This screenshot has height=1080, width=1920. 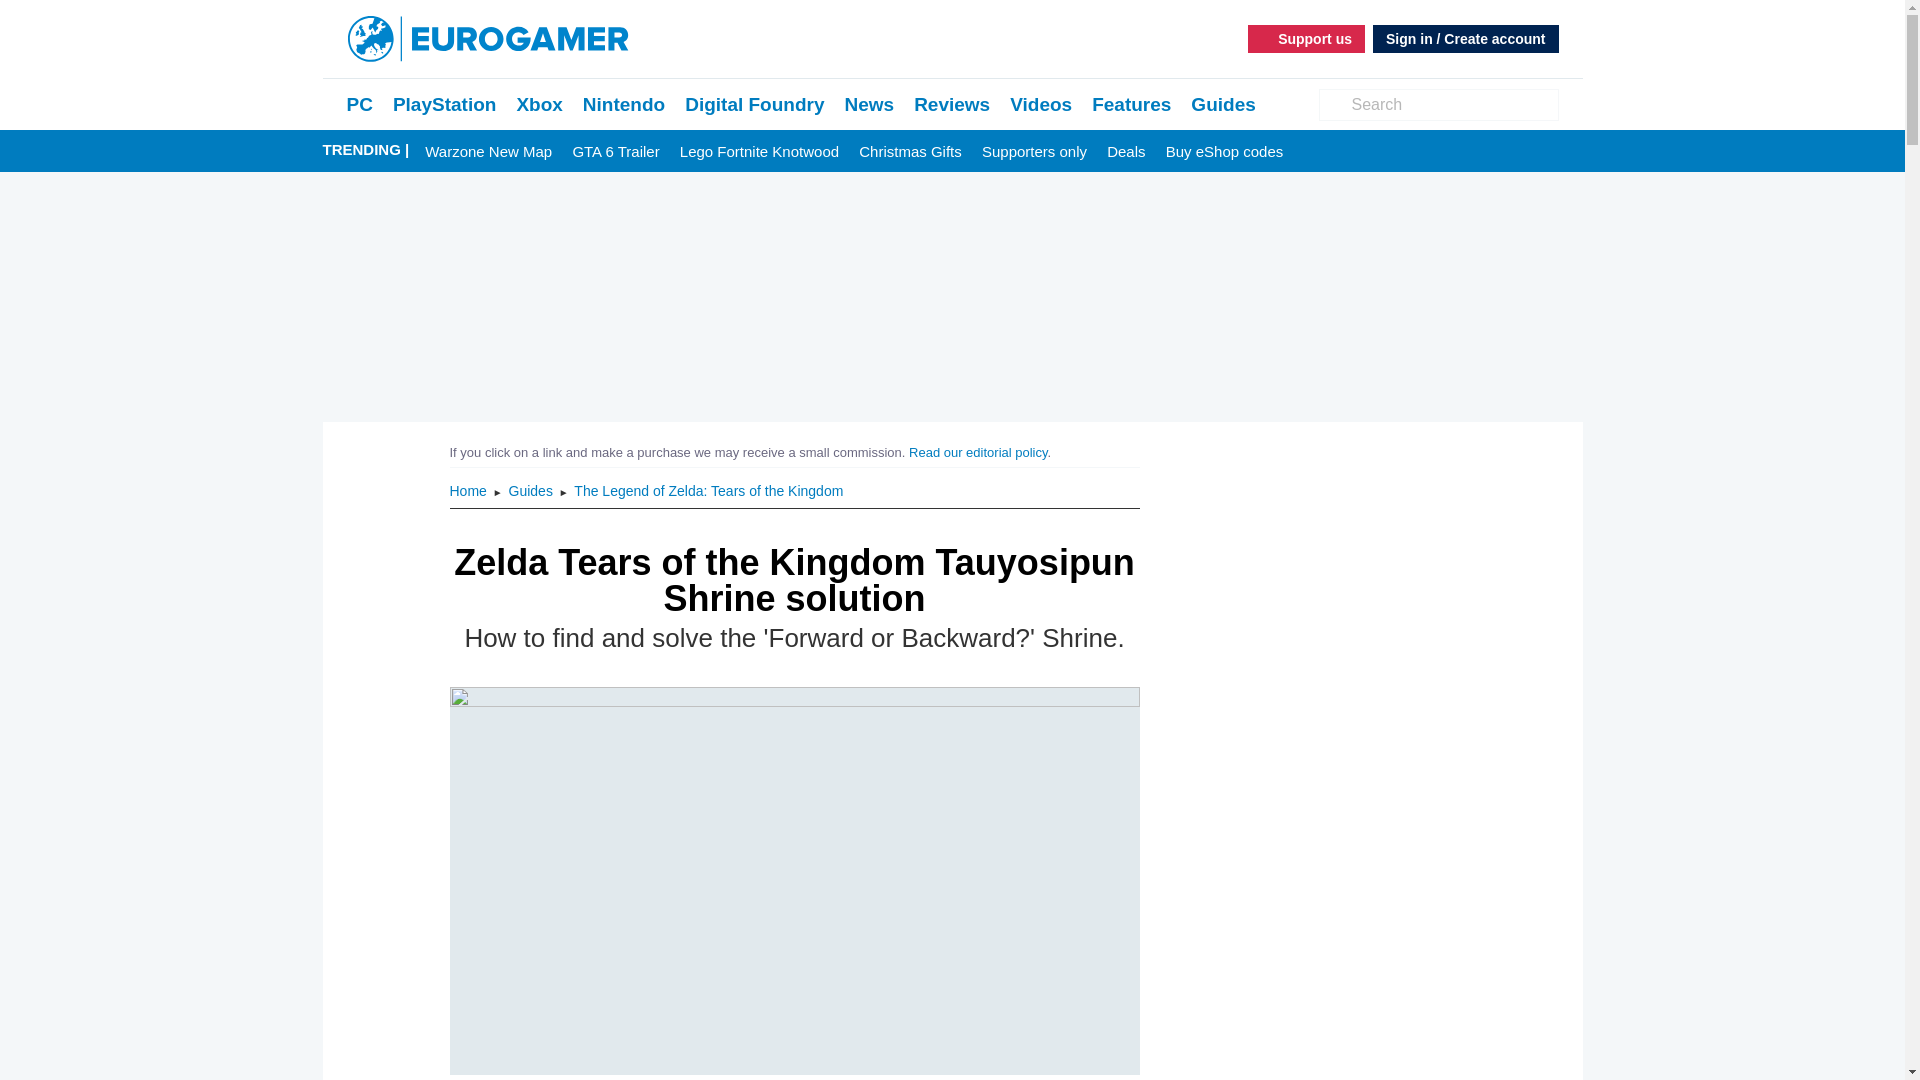 What do you see at coordinates (615, 152) in the screenshot?
I see `GTA 6 Trailer` at bounding box center [615, 152].